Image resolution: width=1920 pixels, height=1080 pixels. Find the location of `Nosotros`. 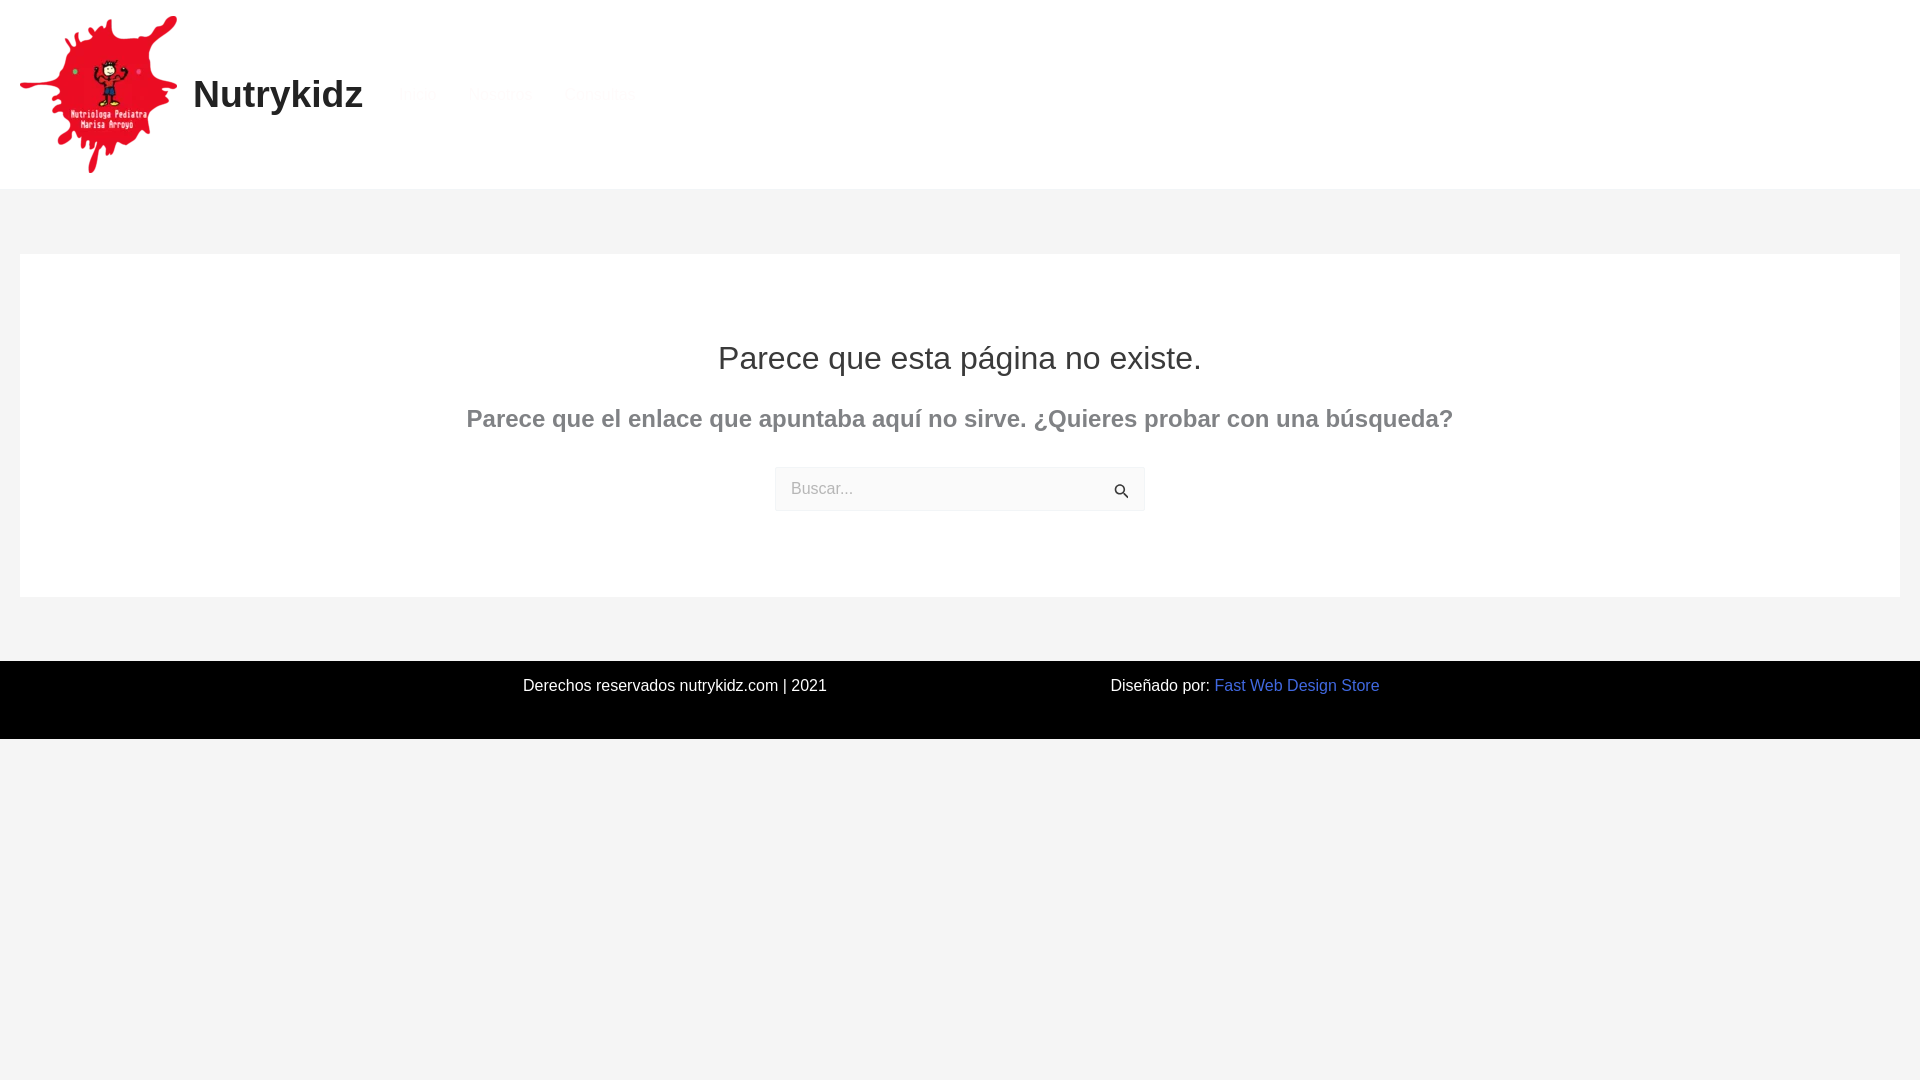

Nosotros is located at coordinates (499, 94).